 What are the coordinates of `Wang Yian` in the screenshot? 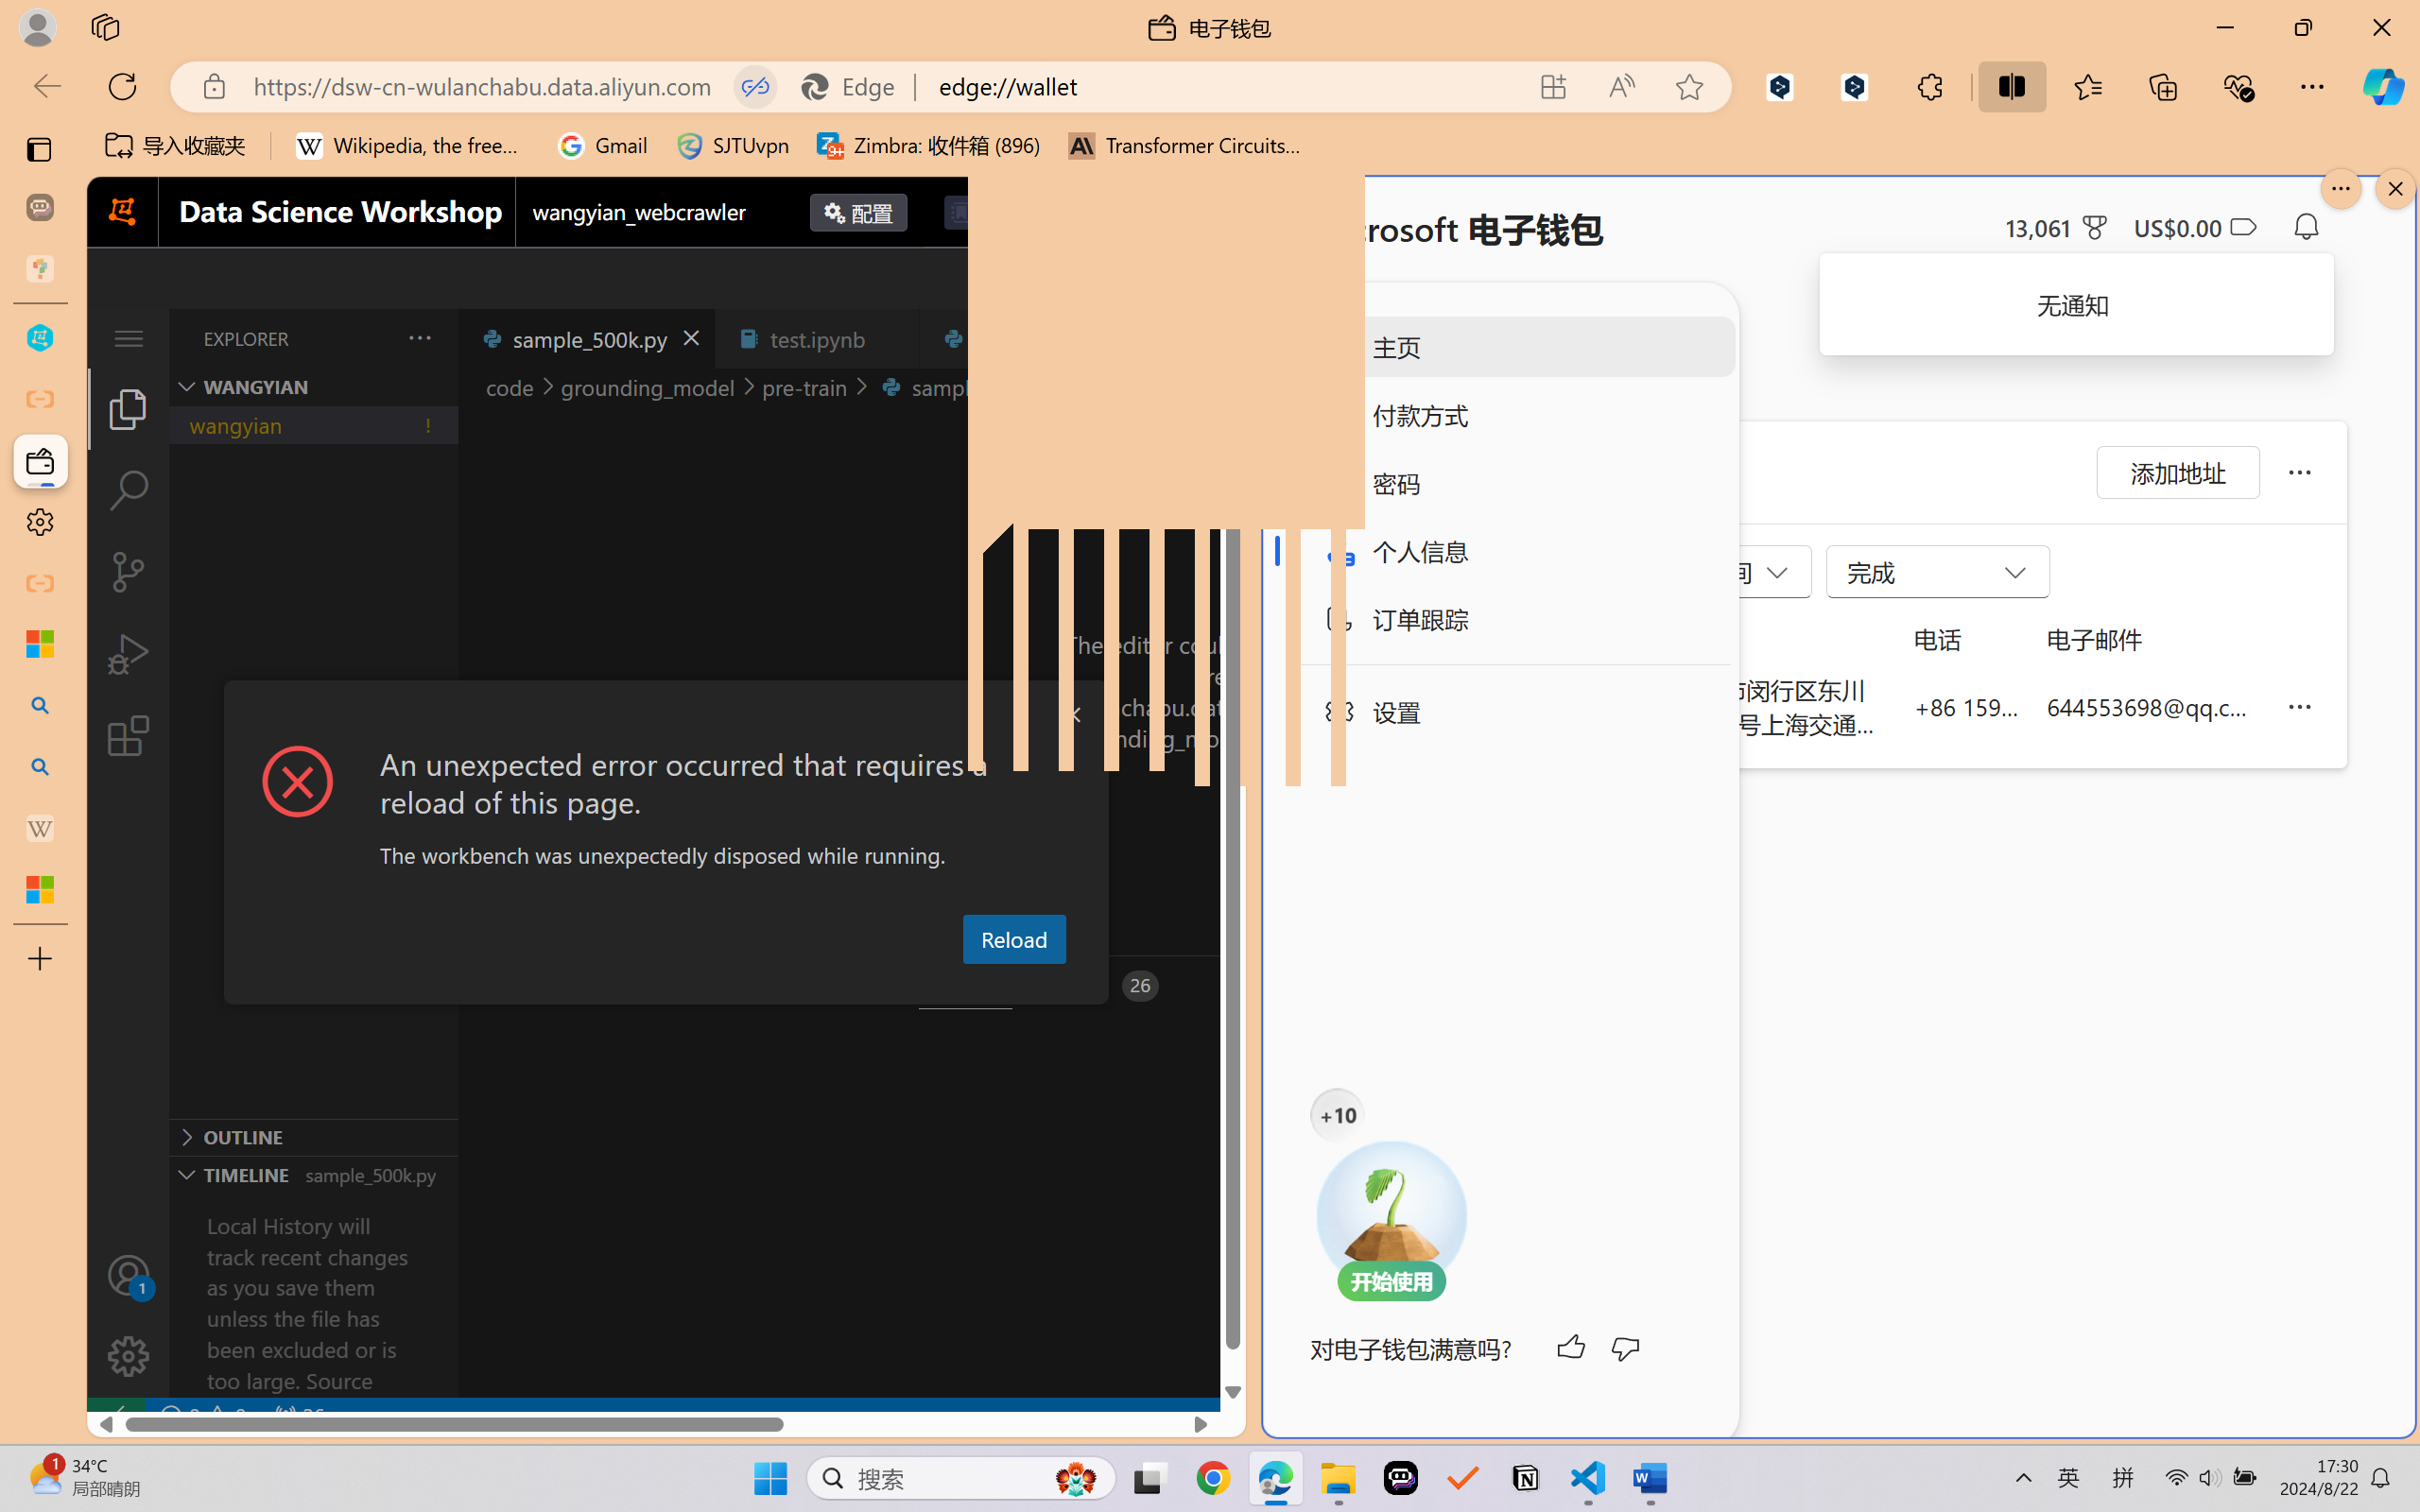 It's located at (1594, 706).